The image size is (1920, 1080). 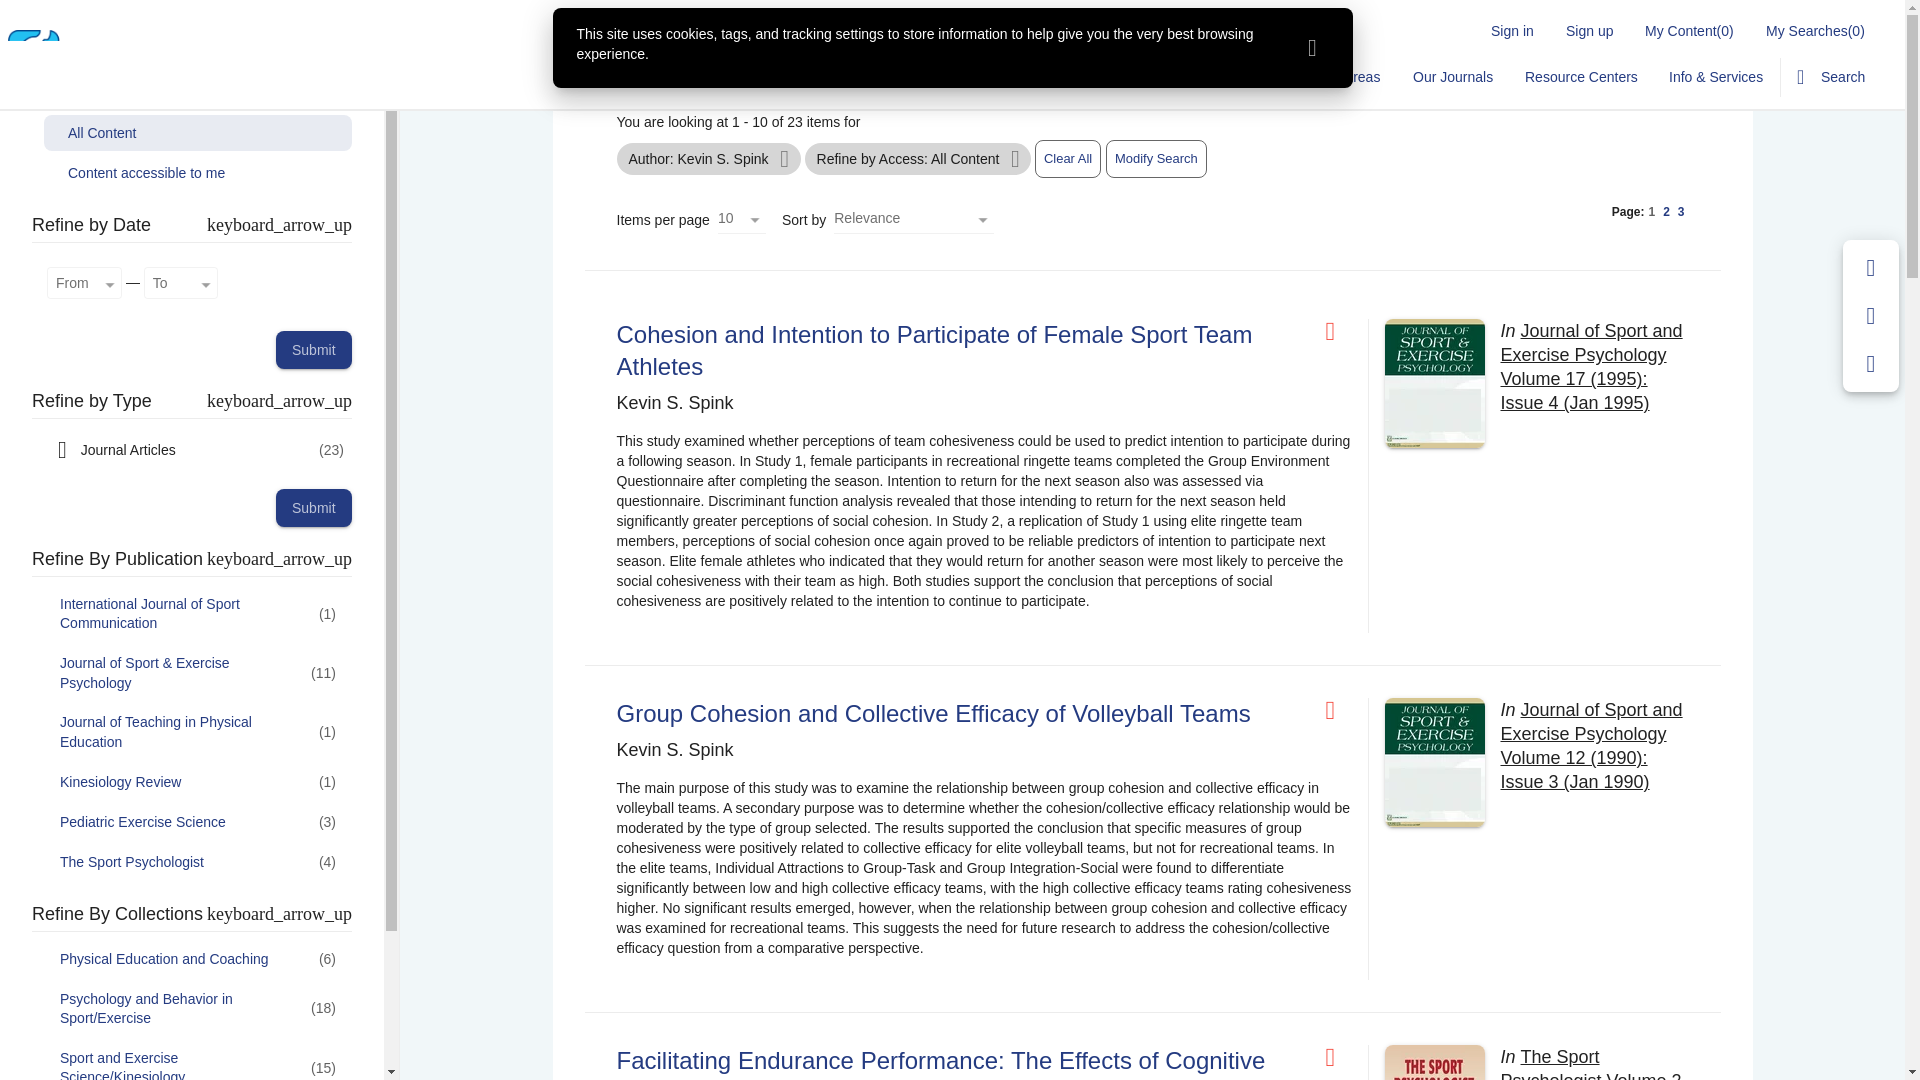 What do you see at coordinates (1336, 77) in the screenshot?
I see `Subject Areas` at bounding box center [1336, 77].